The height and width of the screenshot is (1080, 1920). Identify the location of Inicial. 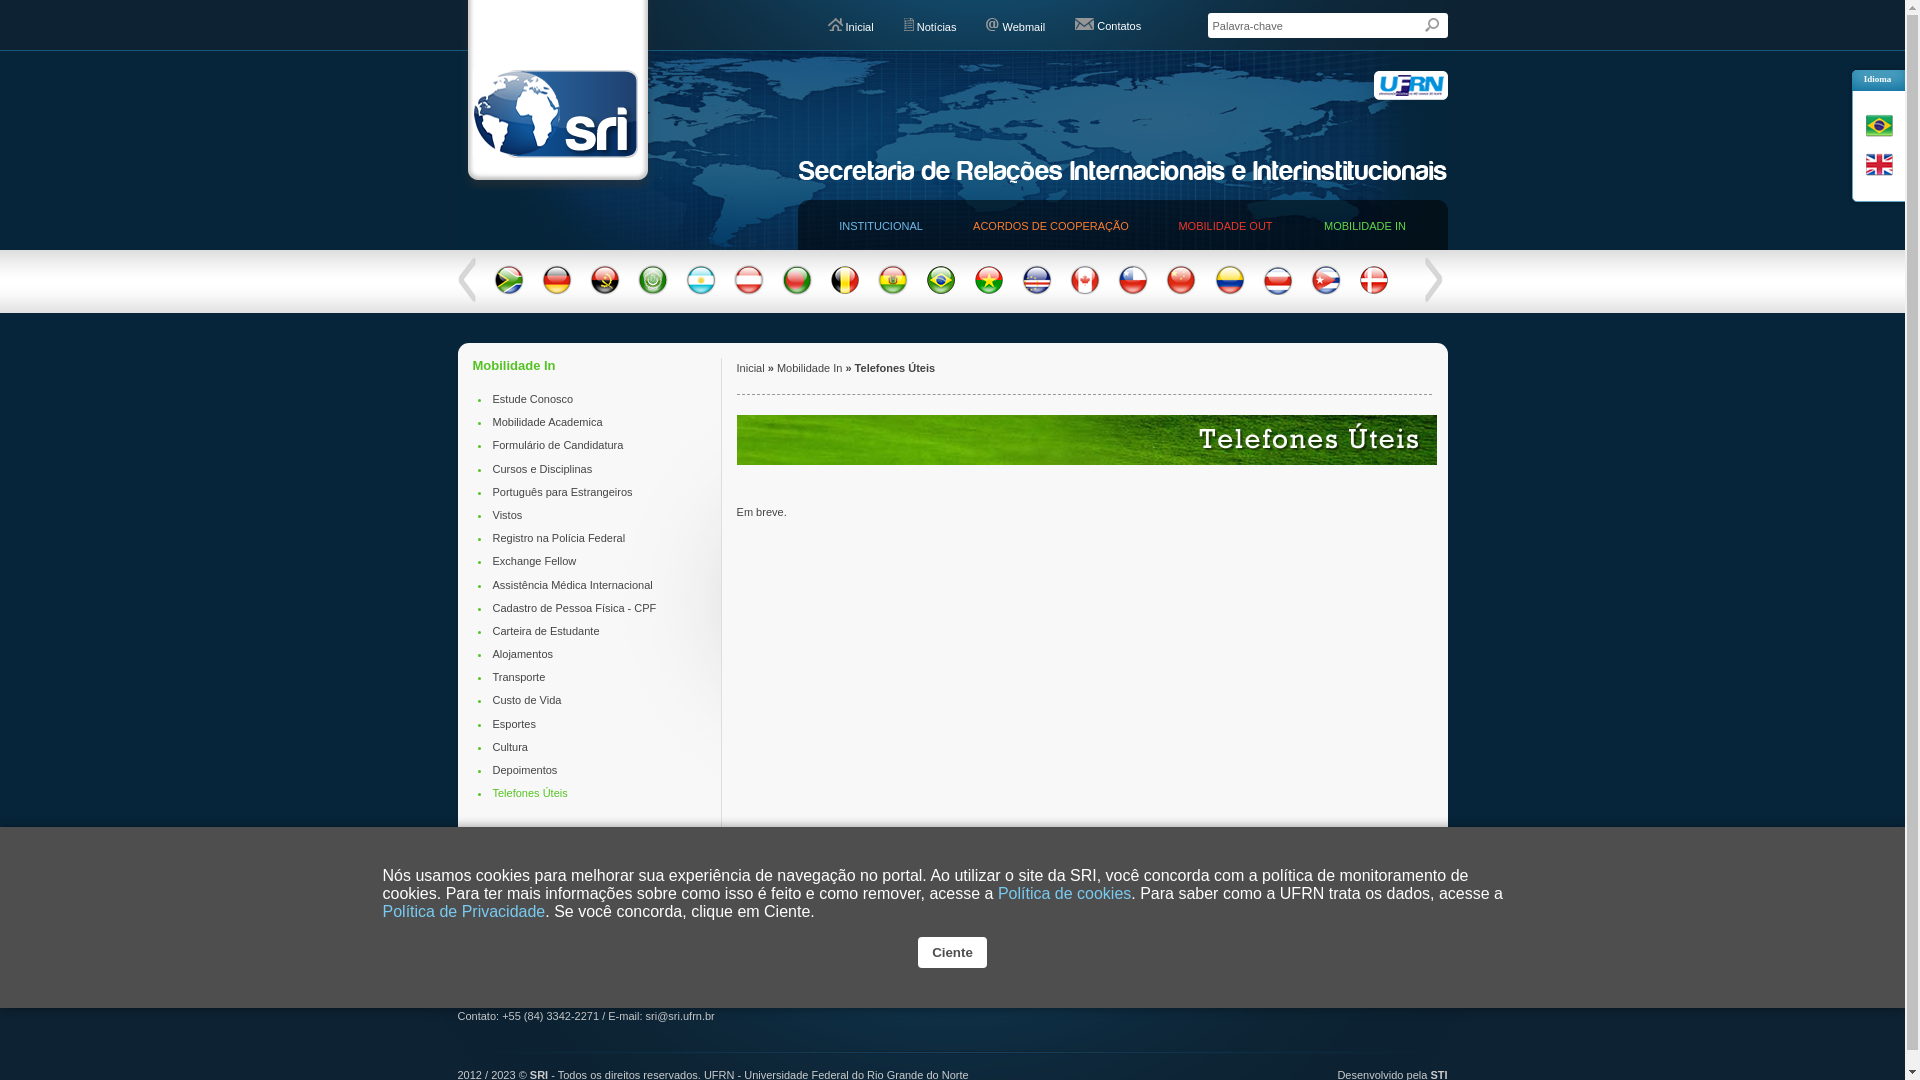
(751, 368).